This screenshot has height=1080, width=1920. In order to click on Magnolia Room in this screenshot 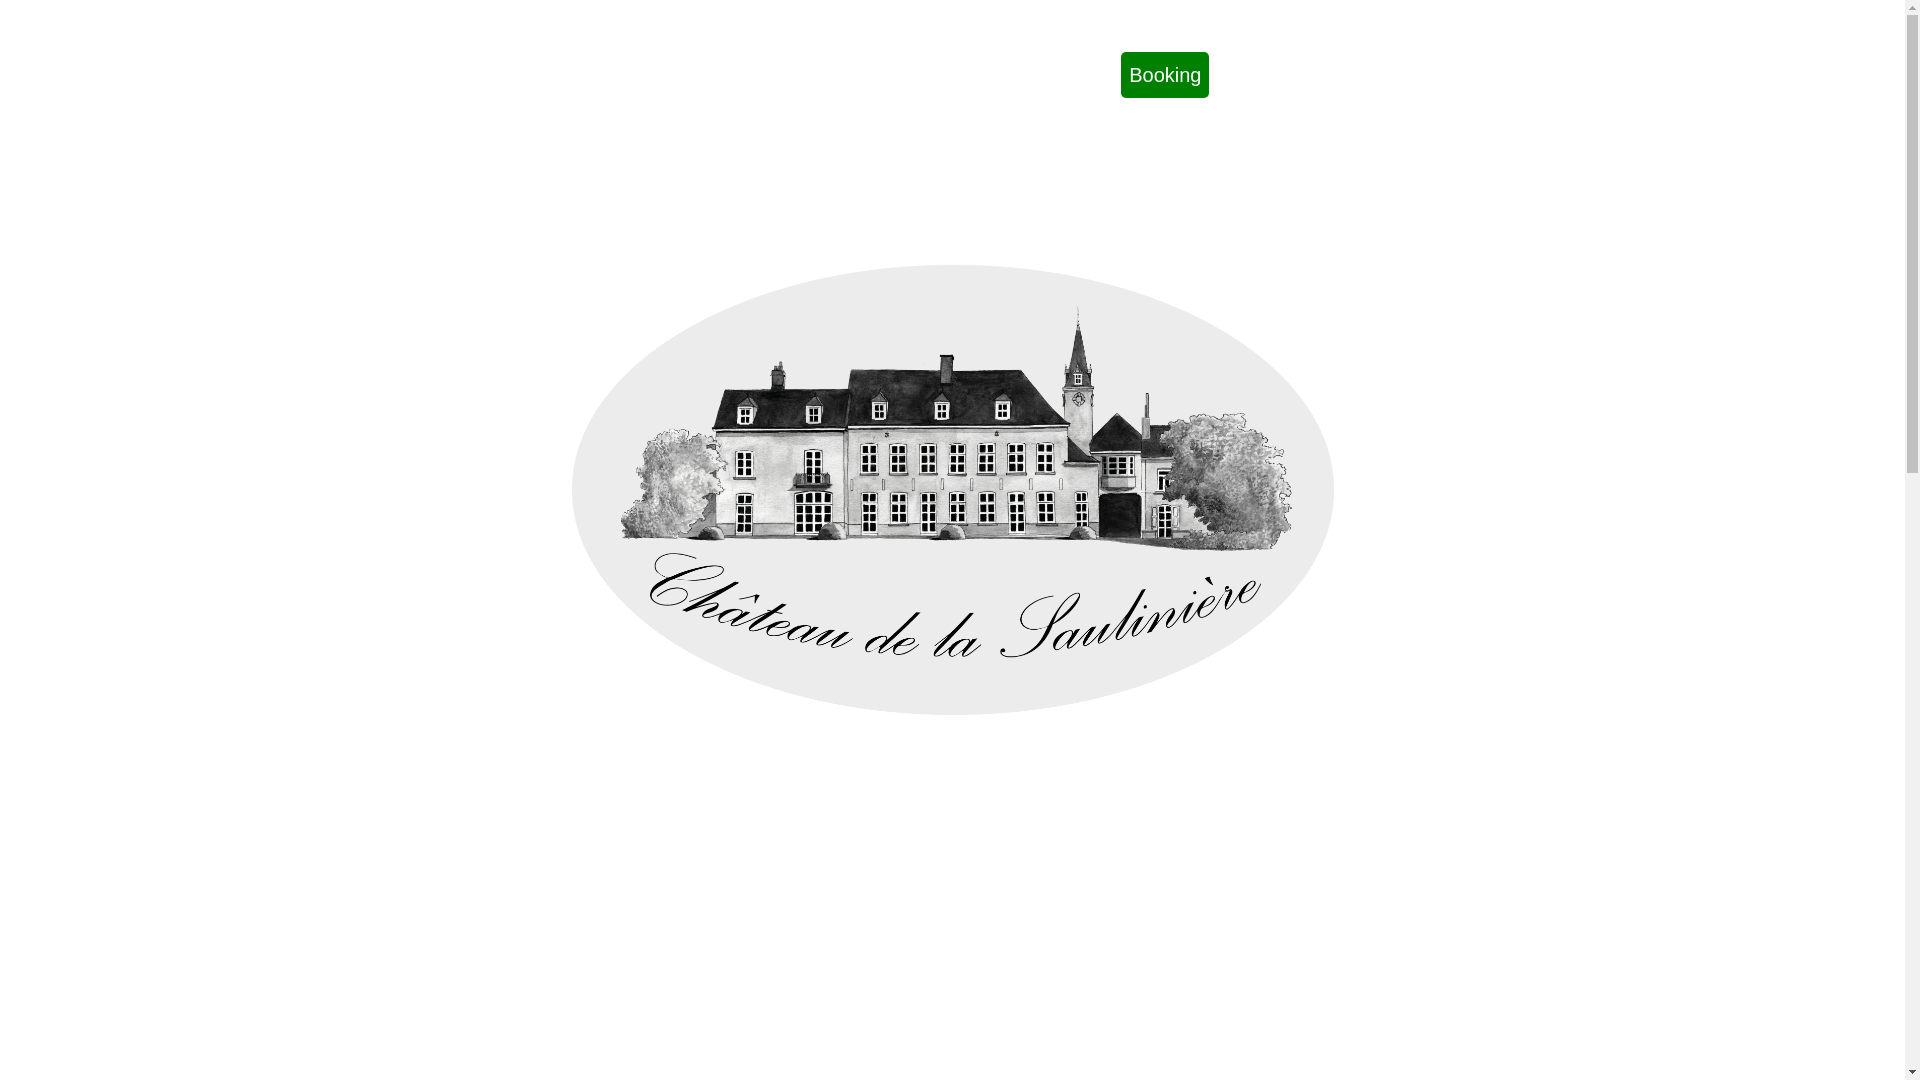, I will do `click(823, 75)`.